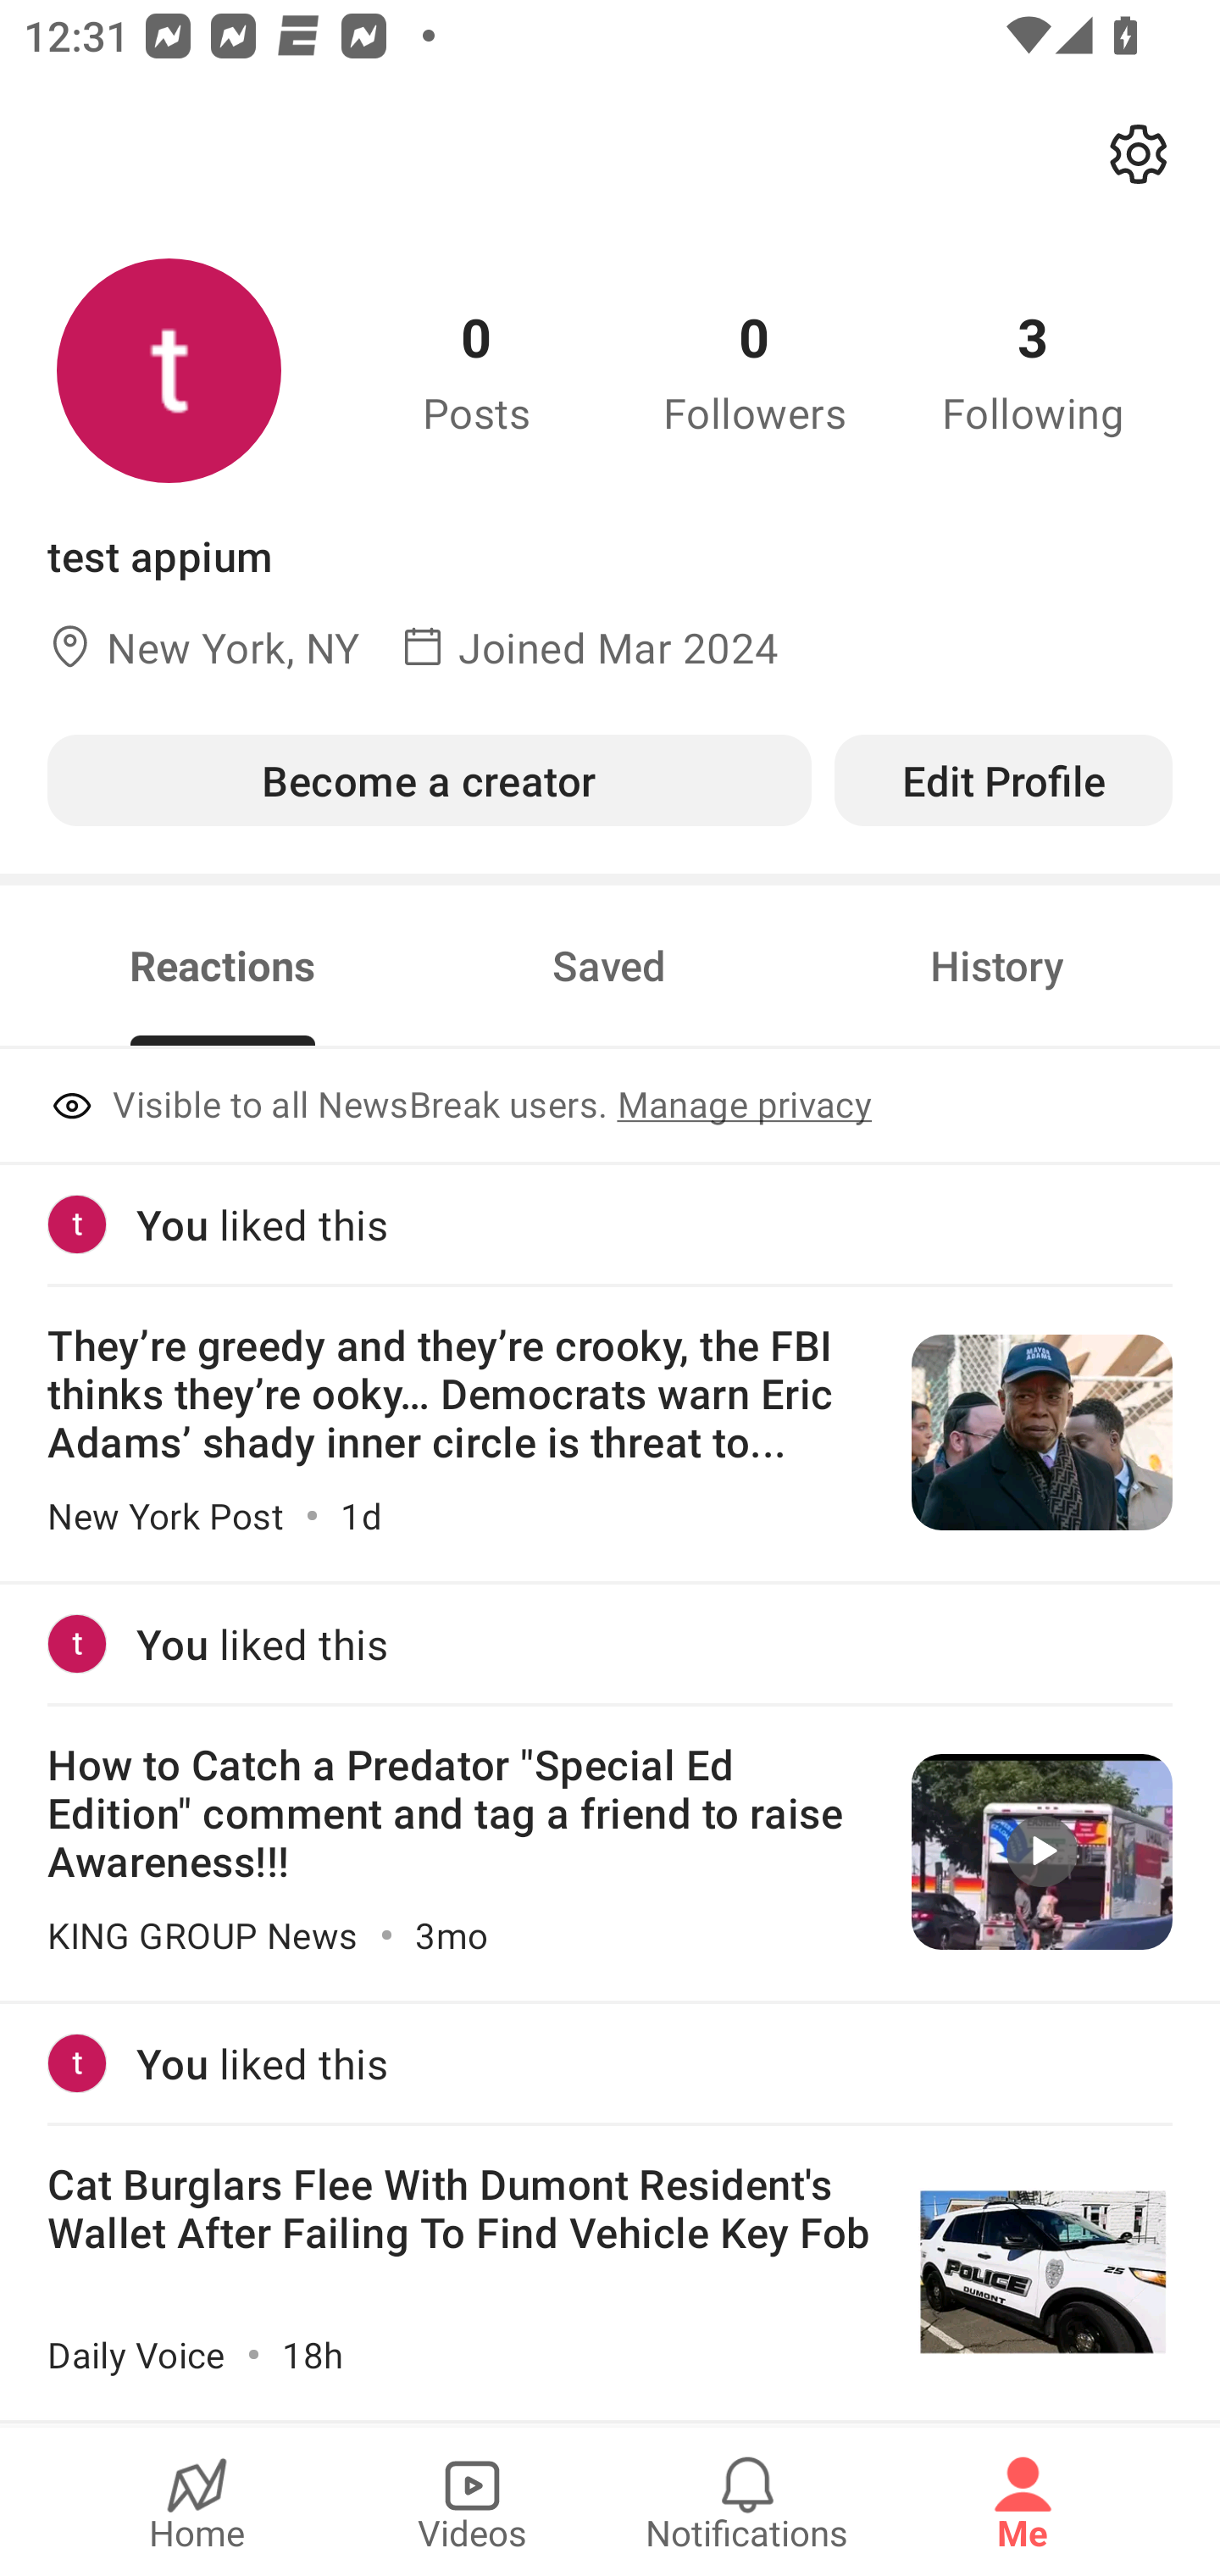 The width and height of the screenshot is (1220, 2576). Describe the element at coordinates (755, 370) in the screenshot. I see `0 Followers` at that location.